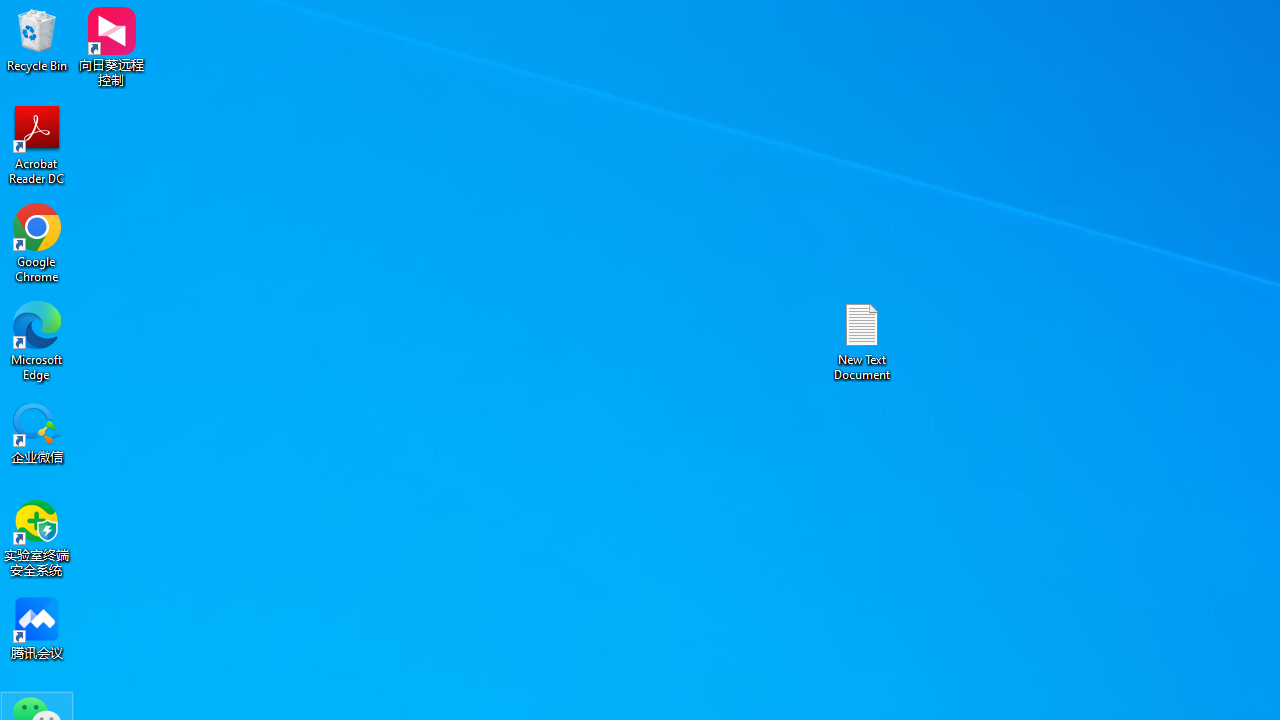 This screenshot has height=720, width=1280. Describe the element at coordinates (37, 340) in the screenshot. I see `Microsoft Edge` at that location.